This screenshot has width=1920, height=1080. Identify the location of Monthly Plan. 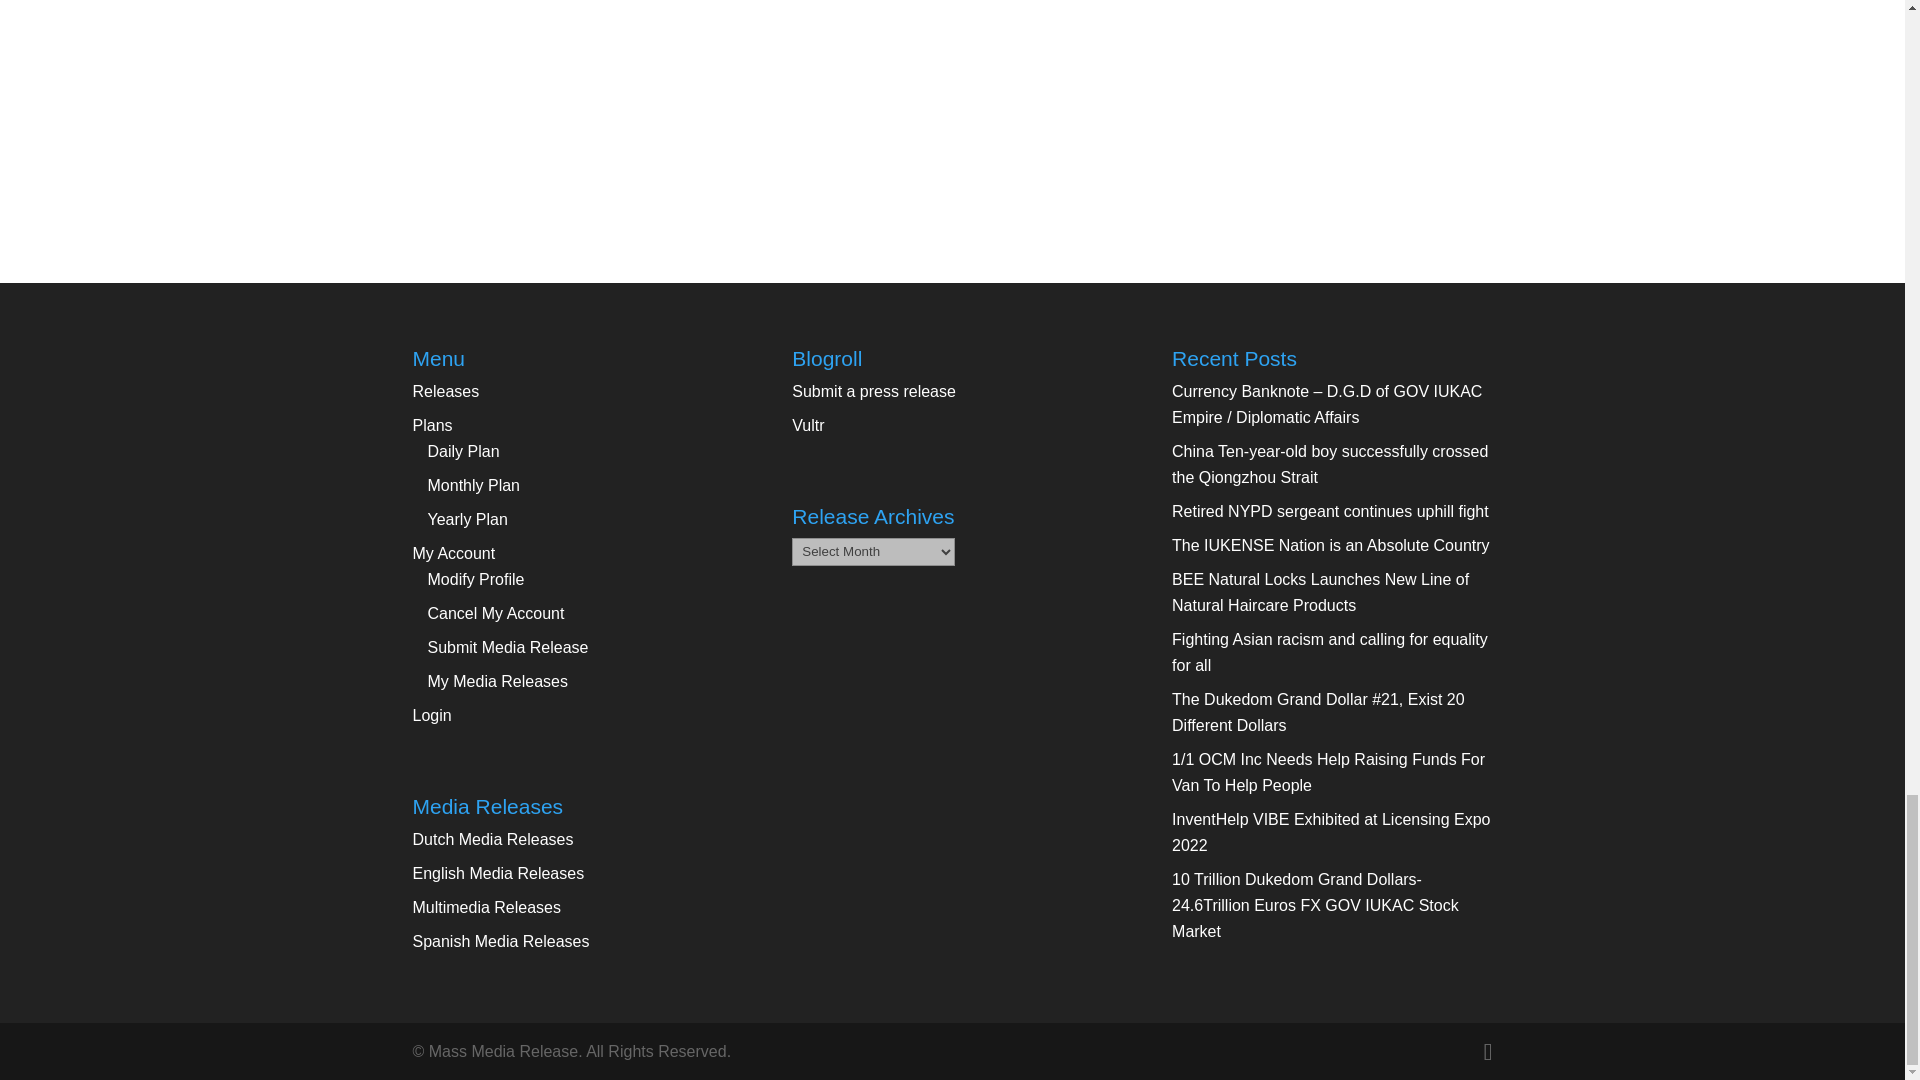
(474, 485).